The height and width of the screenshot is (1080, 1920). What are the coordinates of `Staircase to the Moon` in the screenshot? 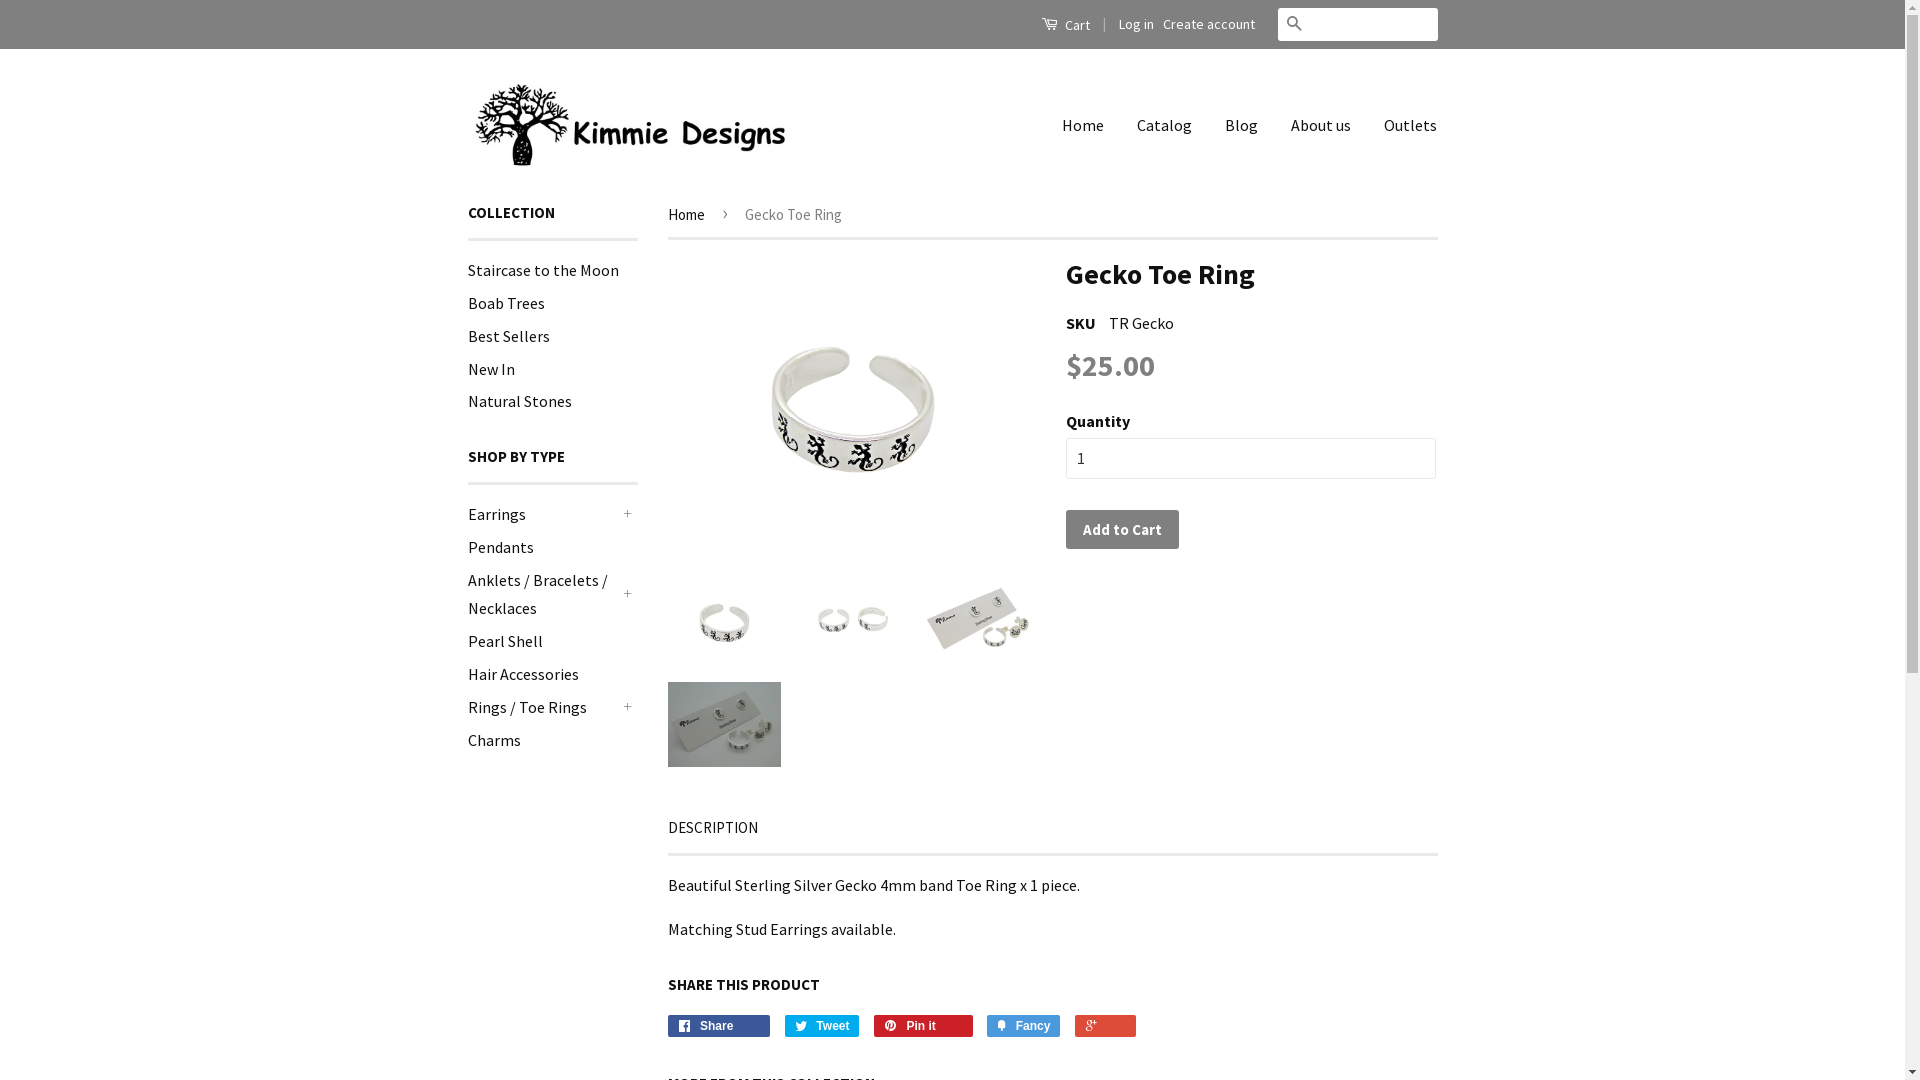 It's located at (544, 270).